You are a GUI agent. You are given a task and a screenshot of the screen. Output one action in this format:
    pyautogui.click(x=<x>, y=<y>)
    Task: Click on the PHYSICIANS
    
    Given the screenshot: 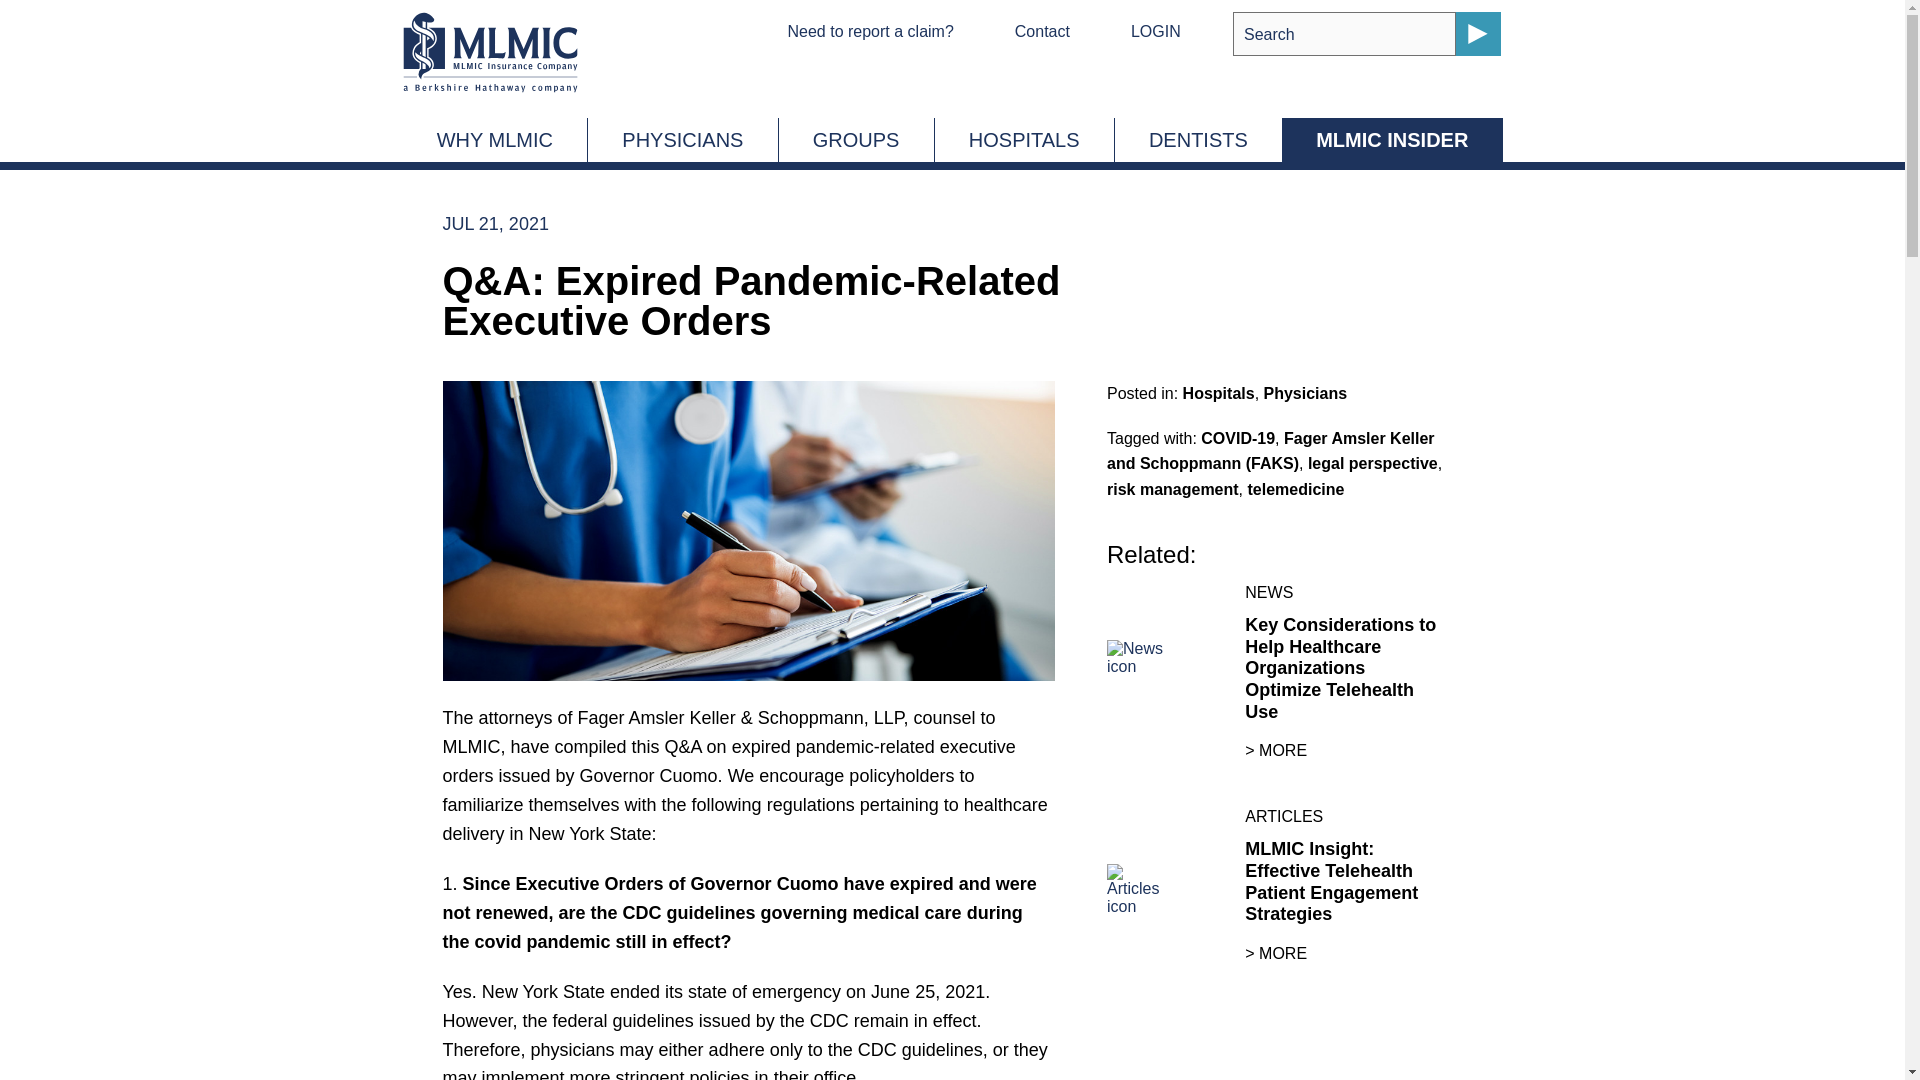 What is the action you would take?
    pyautogui.click(x=682, y=140)
    